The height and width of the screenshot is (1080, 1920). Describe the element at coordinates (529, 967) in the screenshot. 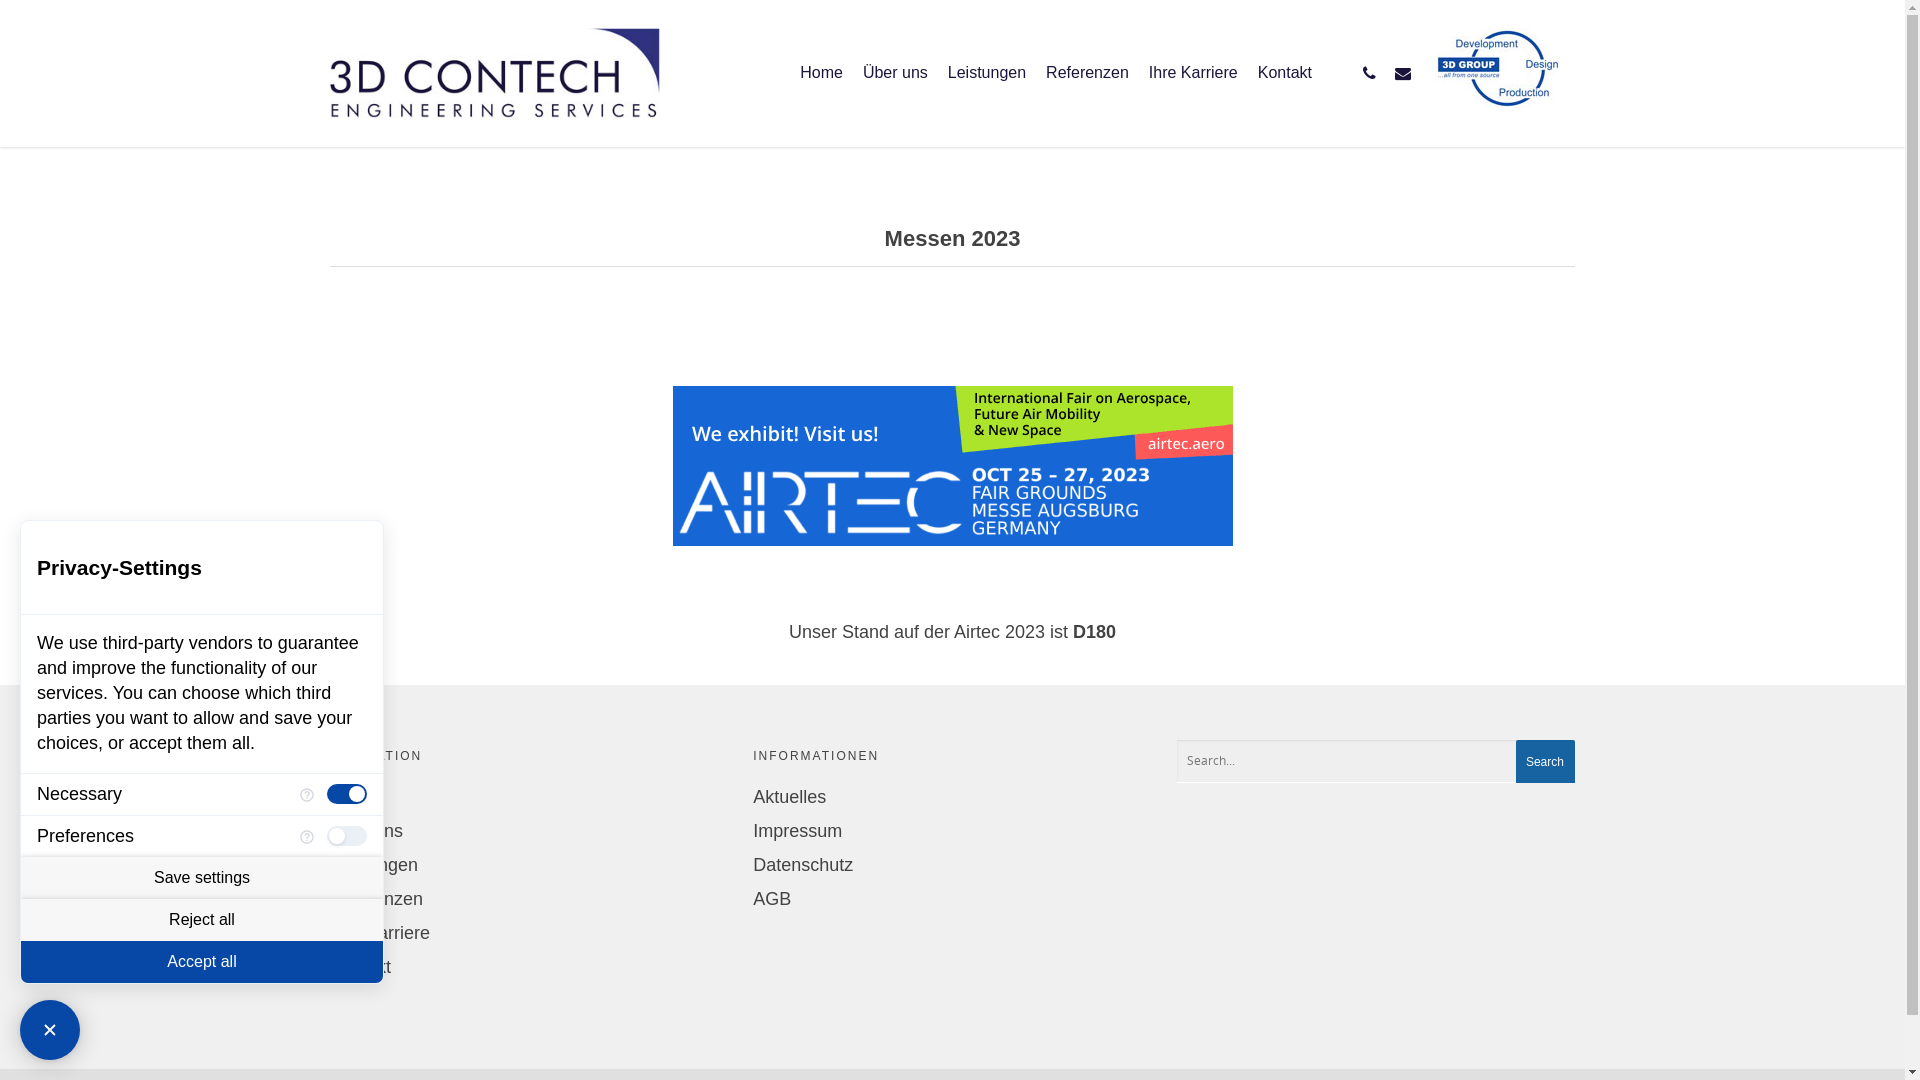

I see `Kontakt` at that location.